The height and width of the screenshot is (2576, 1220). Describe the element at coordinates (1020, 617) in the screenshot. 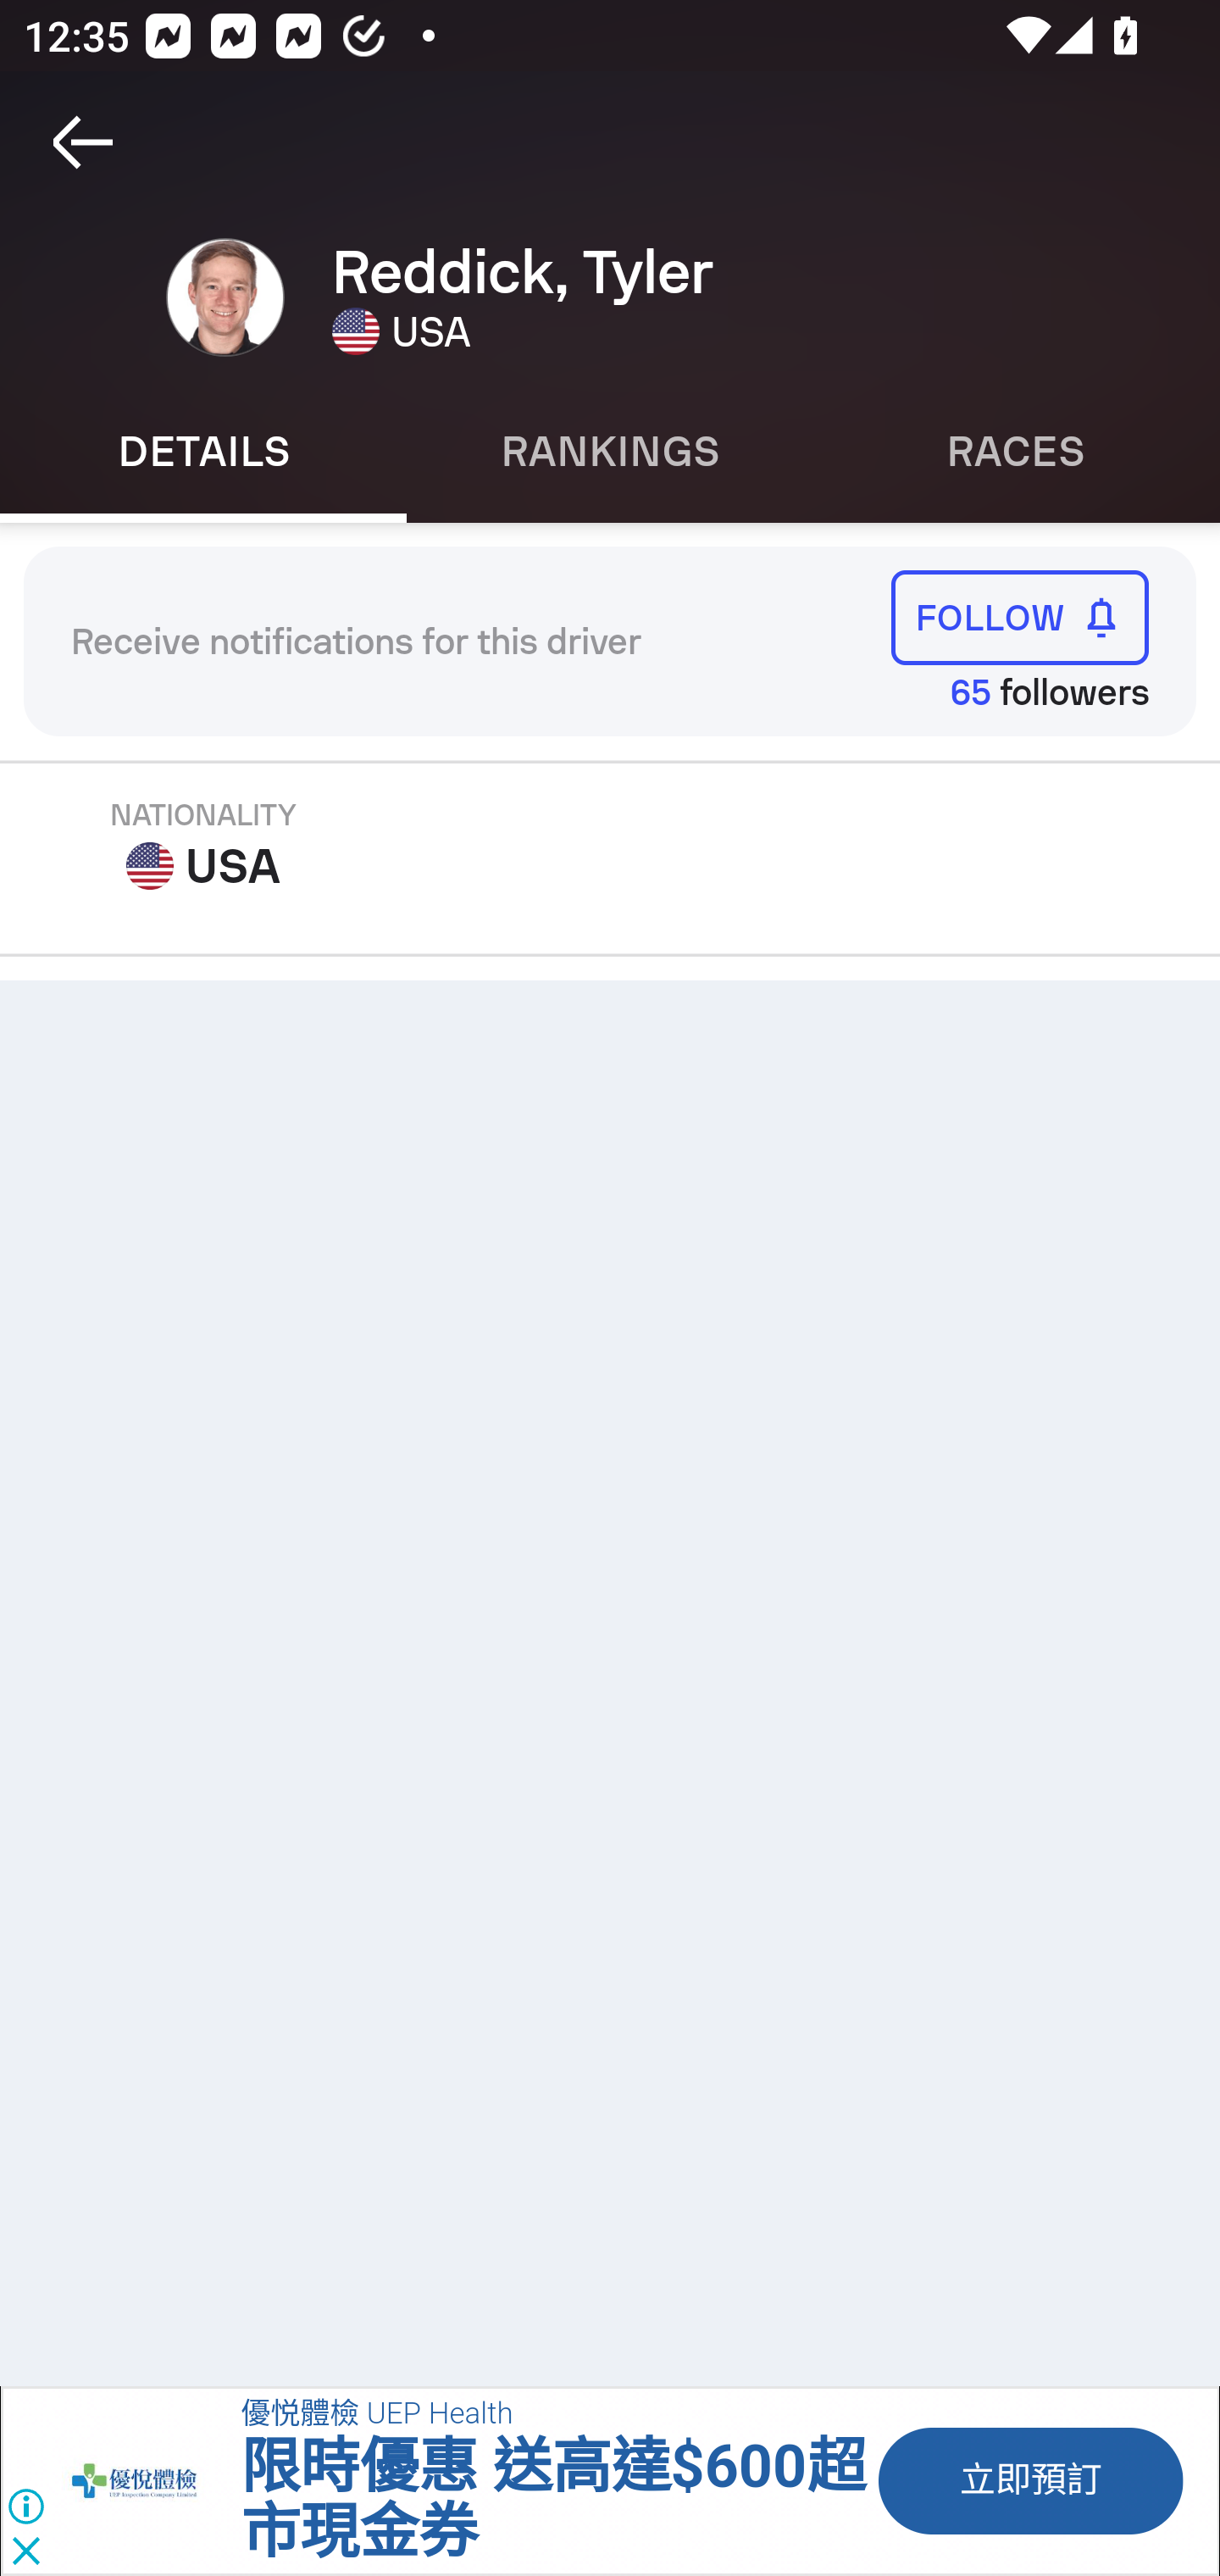

I see `FOLLOW` at that location.